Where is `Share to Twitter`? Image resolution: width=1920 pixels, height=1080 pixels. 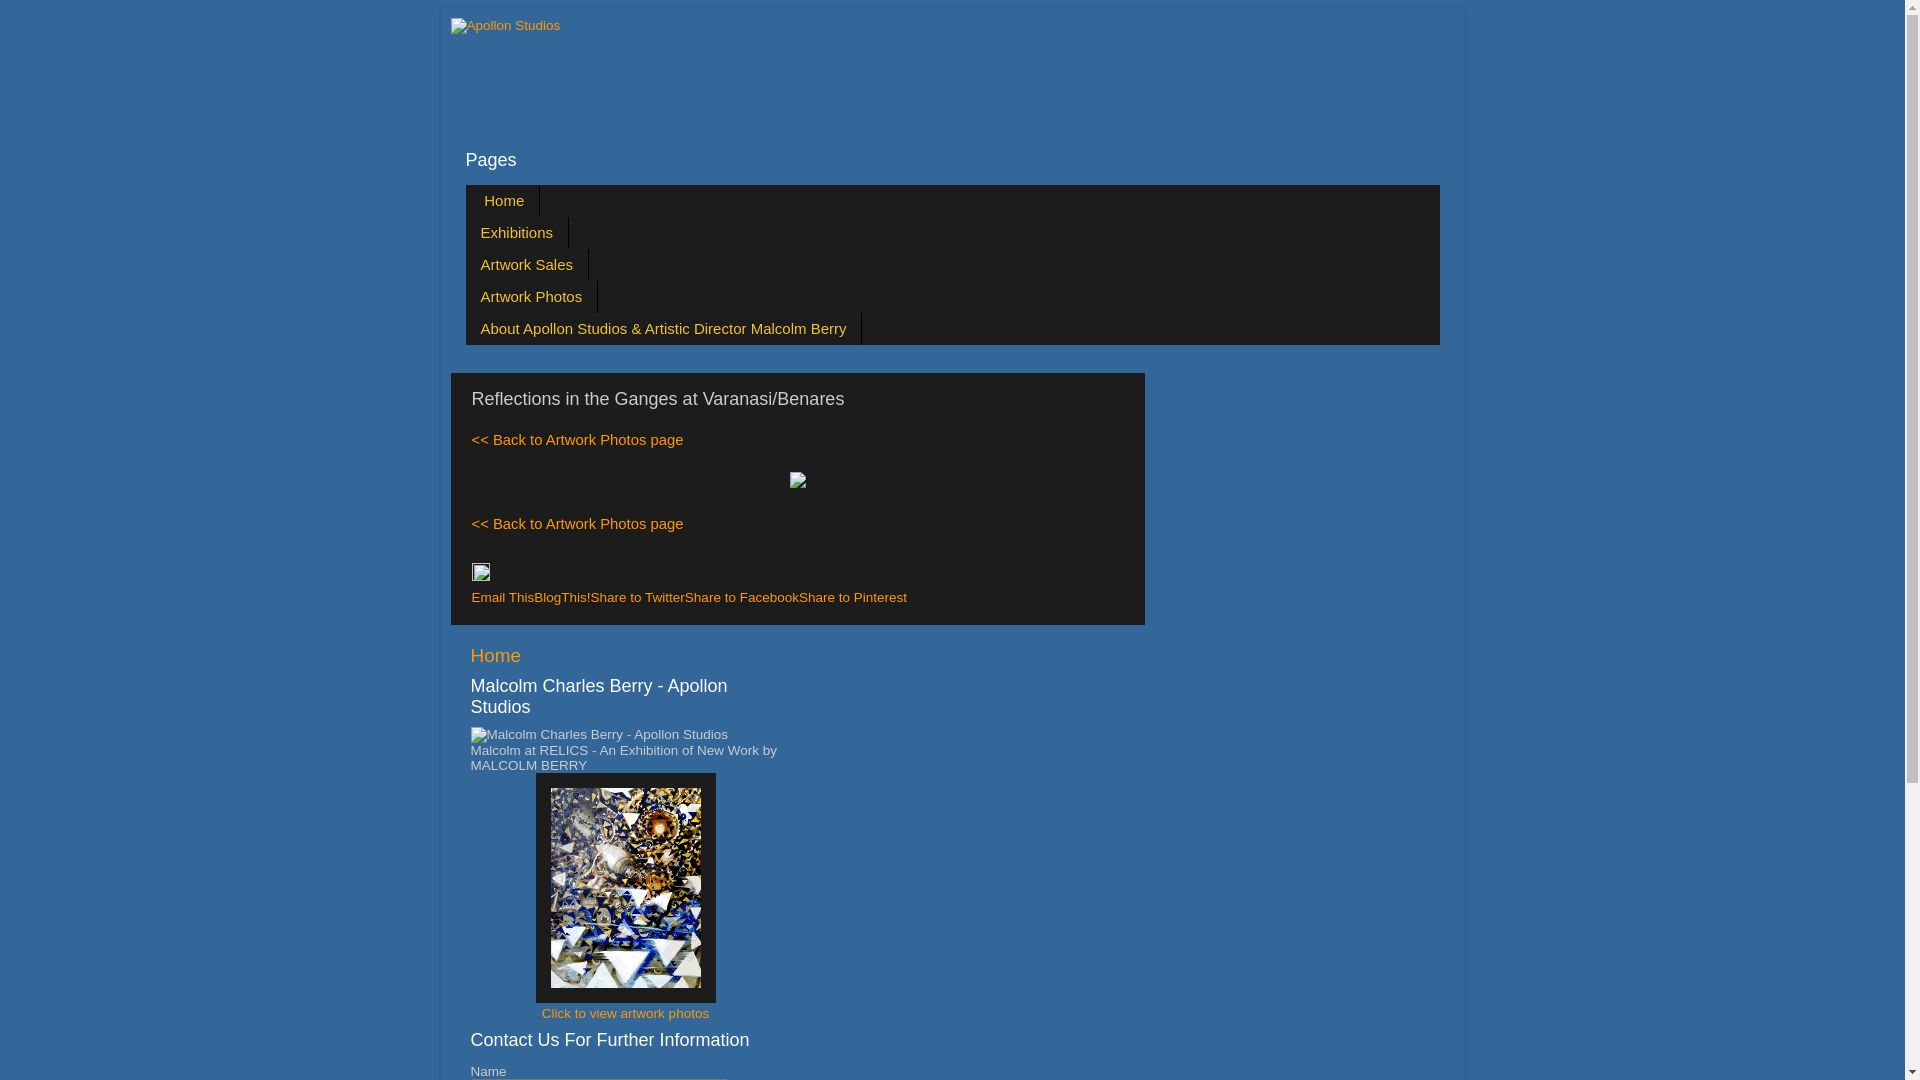
Share to Twitter is located at coordinates (638, 598).